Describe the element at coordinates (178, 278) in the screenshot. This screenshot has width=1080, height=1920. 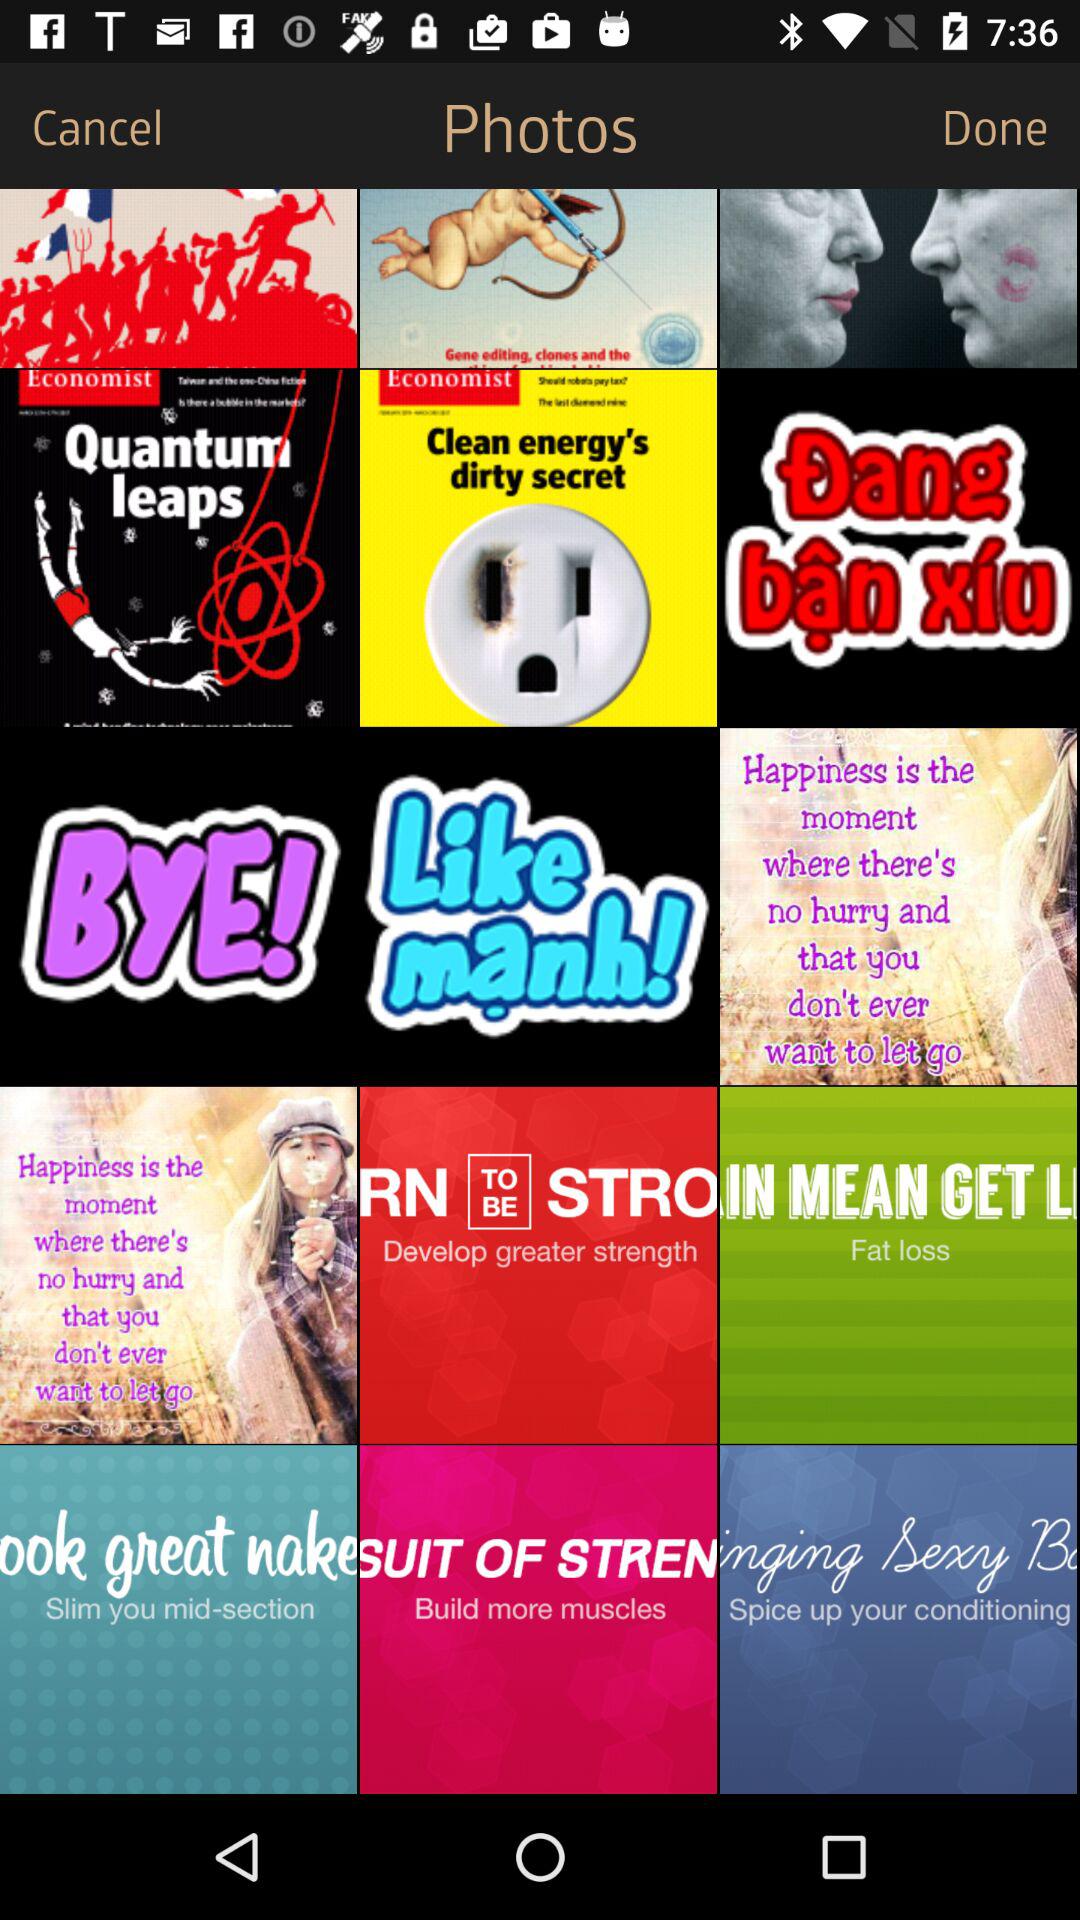
I see `select one picture` at that location.